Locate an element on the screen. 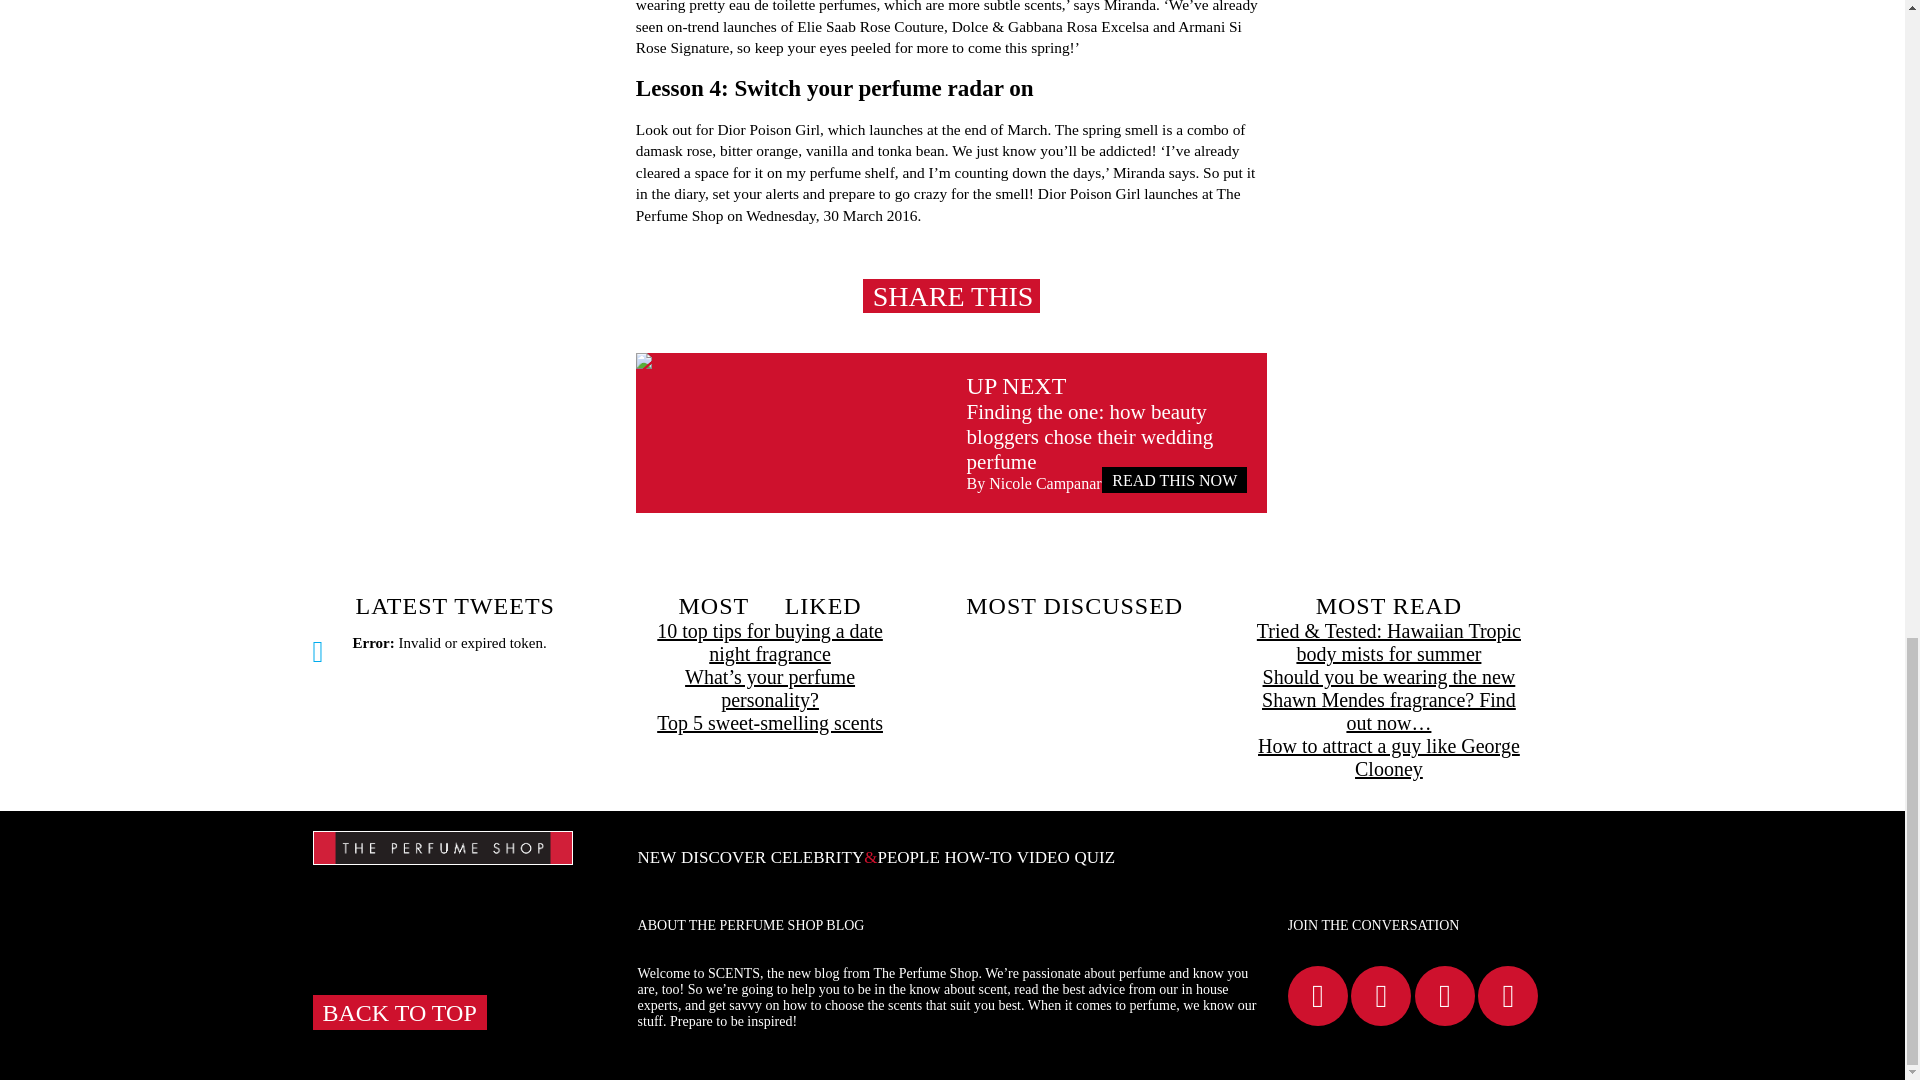 Image resolution: width=1920 pixels, height=1080 pixels. Top 5 sweet-smelling scents is located at coordinates (770, 723).